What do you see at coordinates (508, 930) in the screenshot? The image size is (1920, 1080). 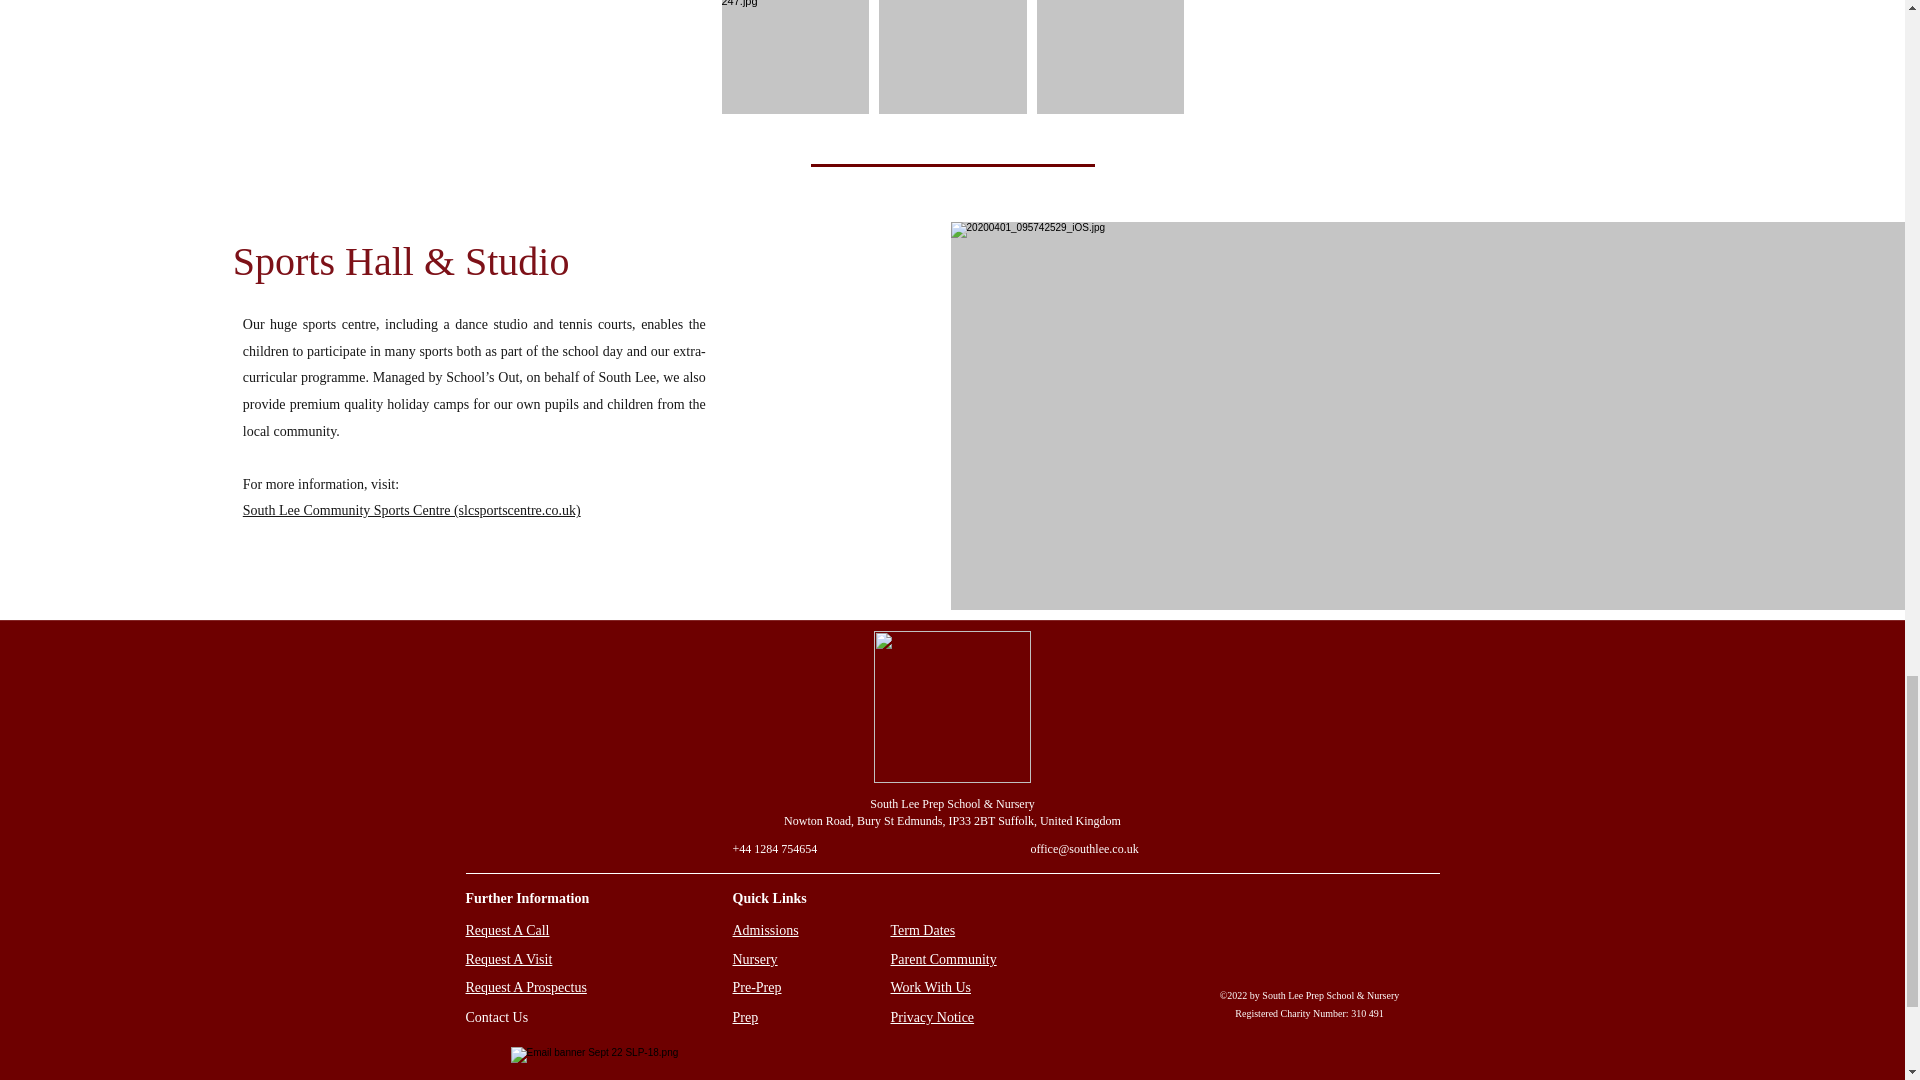 I see `Request A Call` at bounding box center [508, 930].